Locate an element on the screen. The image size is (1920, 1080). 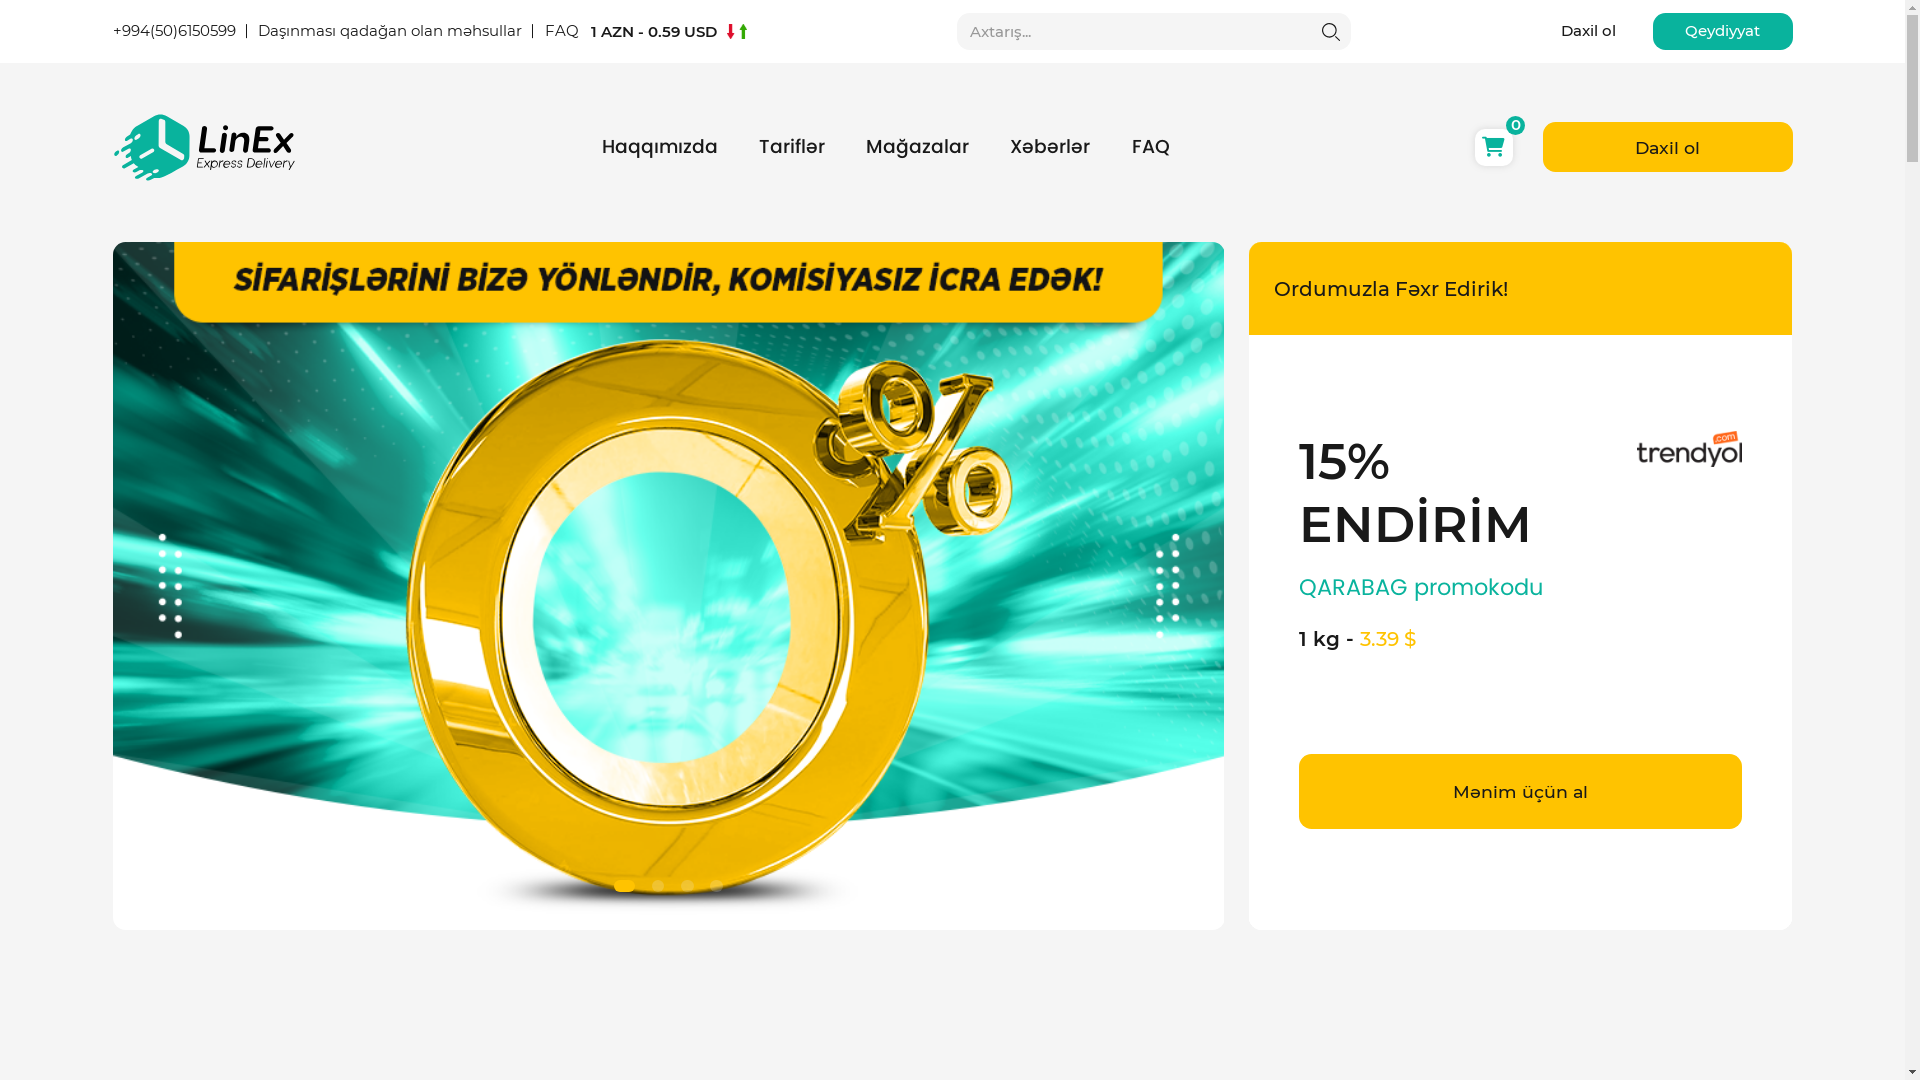
FAQ is located at coordinates (1151, 147).